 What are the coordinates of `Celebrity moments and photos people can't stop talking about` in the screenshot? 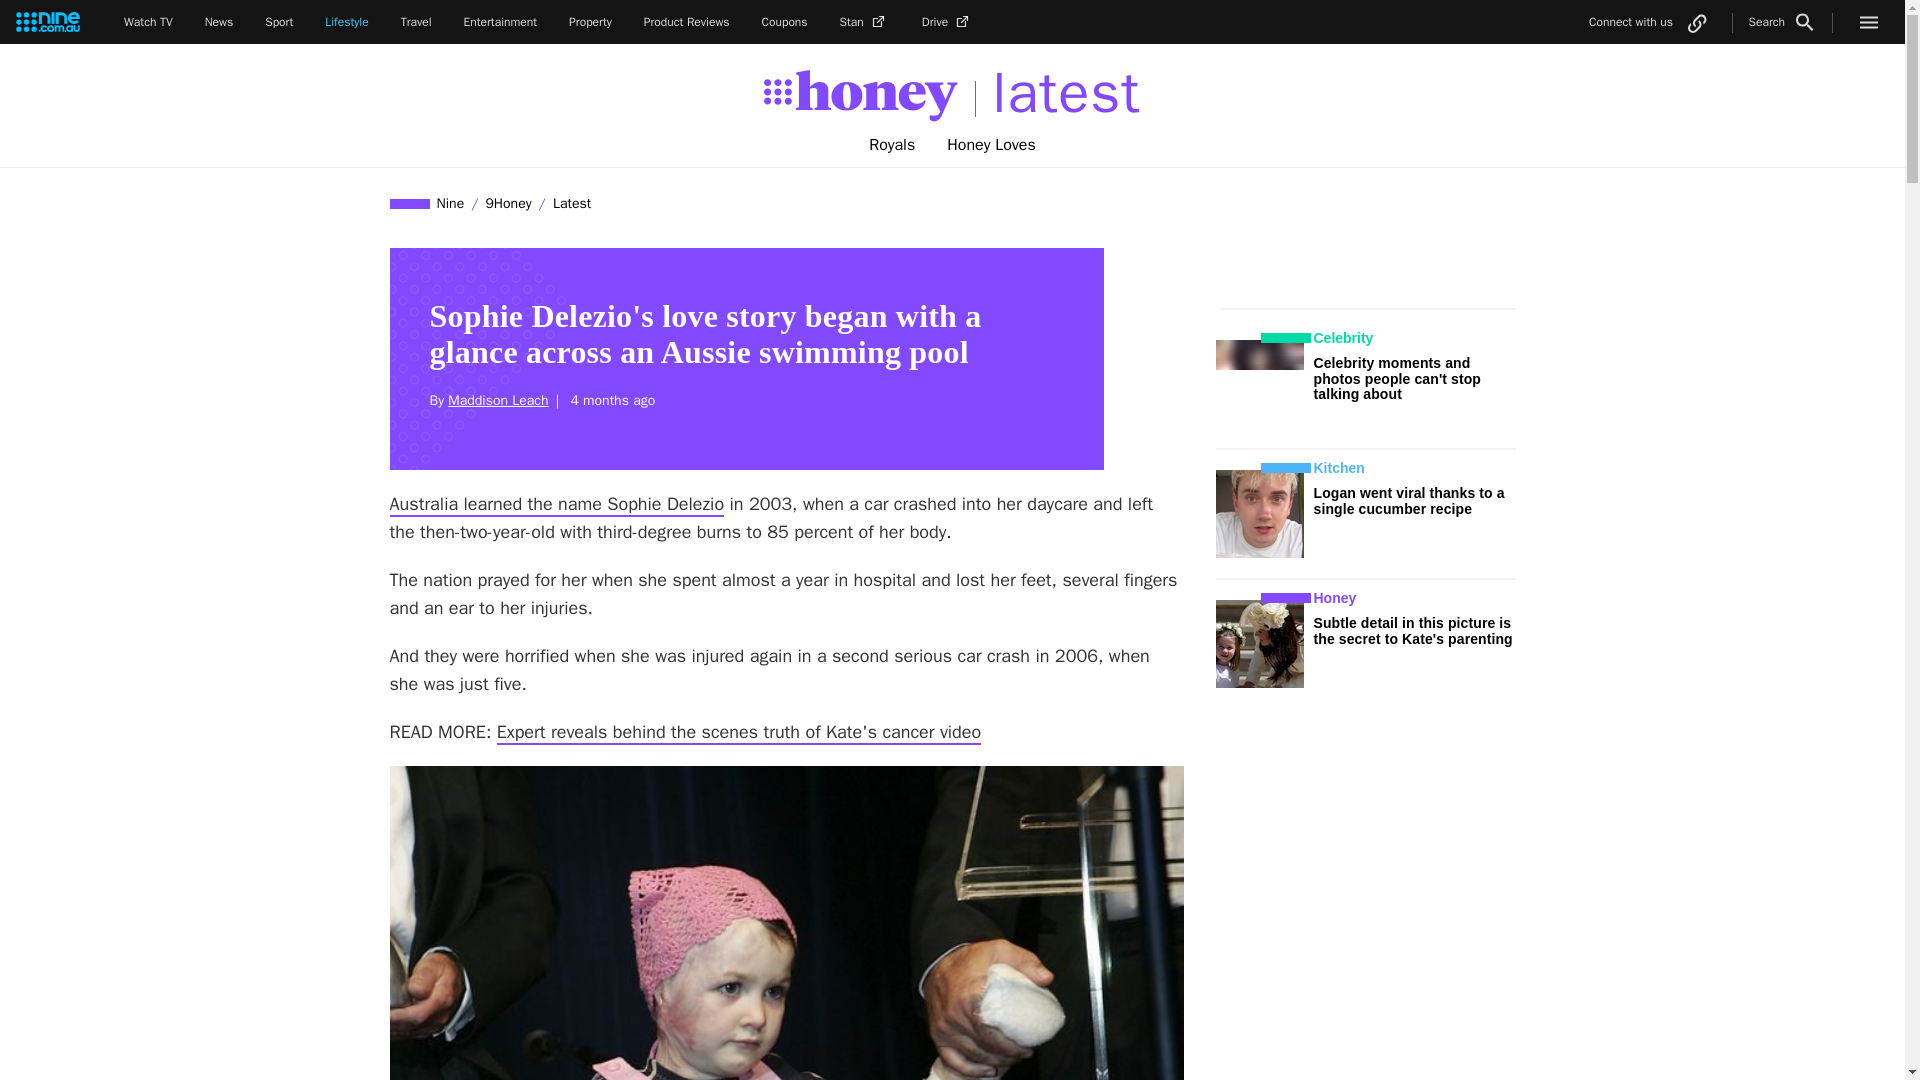 It's located at (1398, 378).